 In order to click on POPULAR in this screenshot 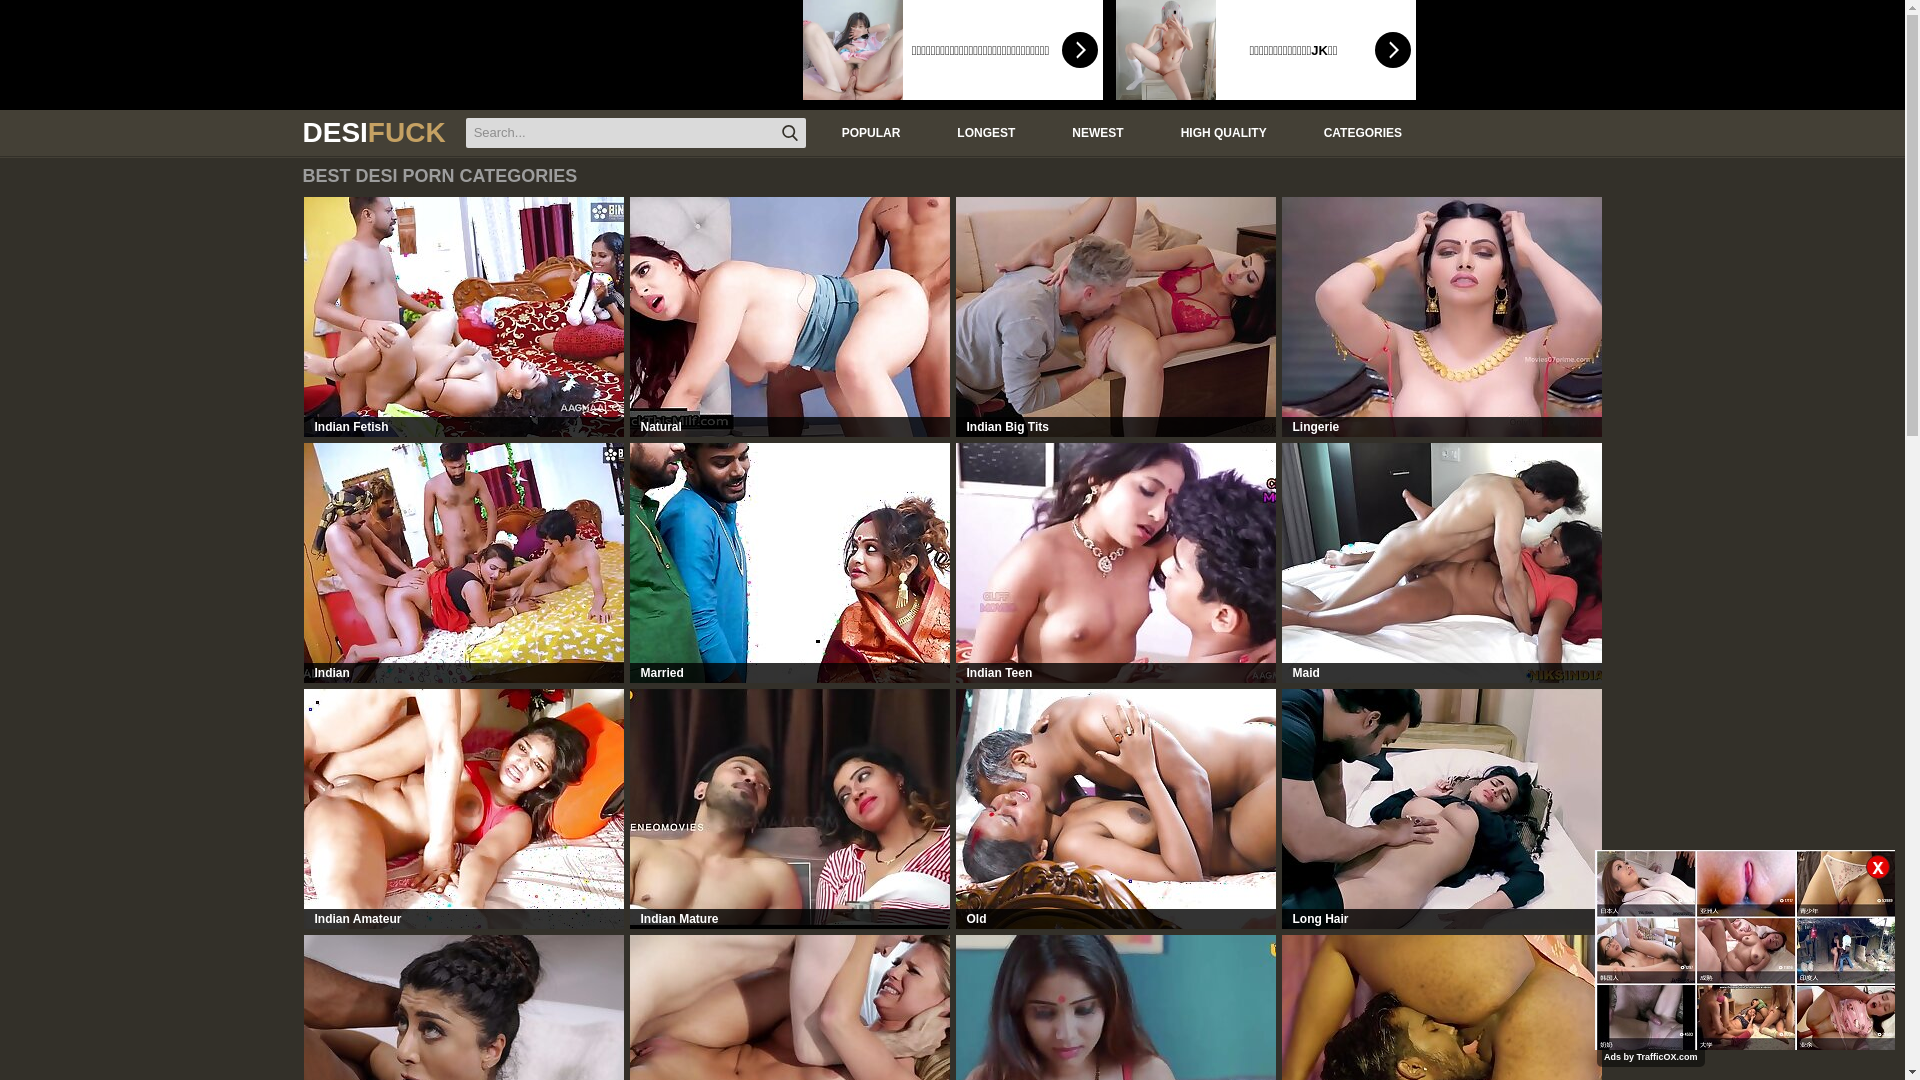, I will do `click(869, 132)`.